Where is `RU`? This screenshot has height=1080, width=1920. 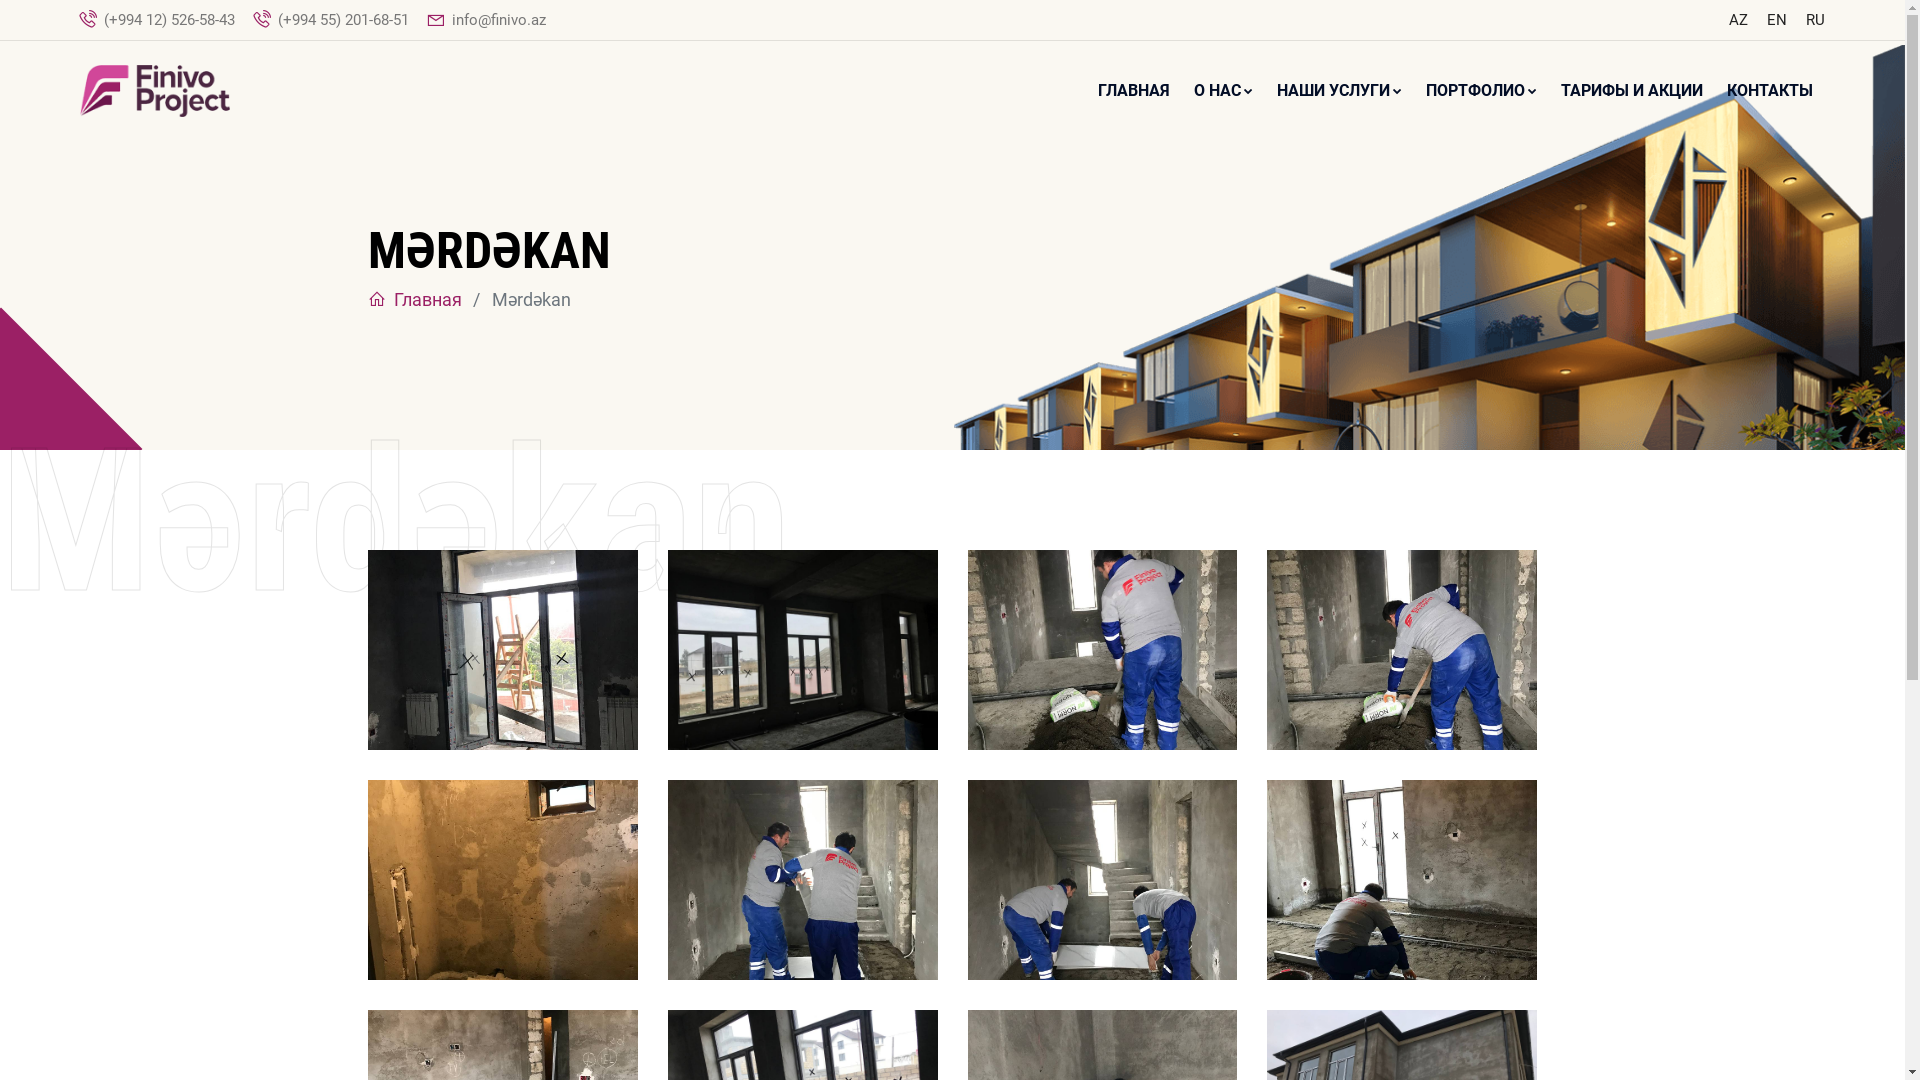
RU is located at coordinates (1816, 20).